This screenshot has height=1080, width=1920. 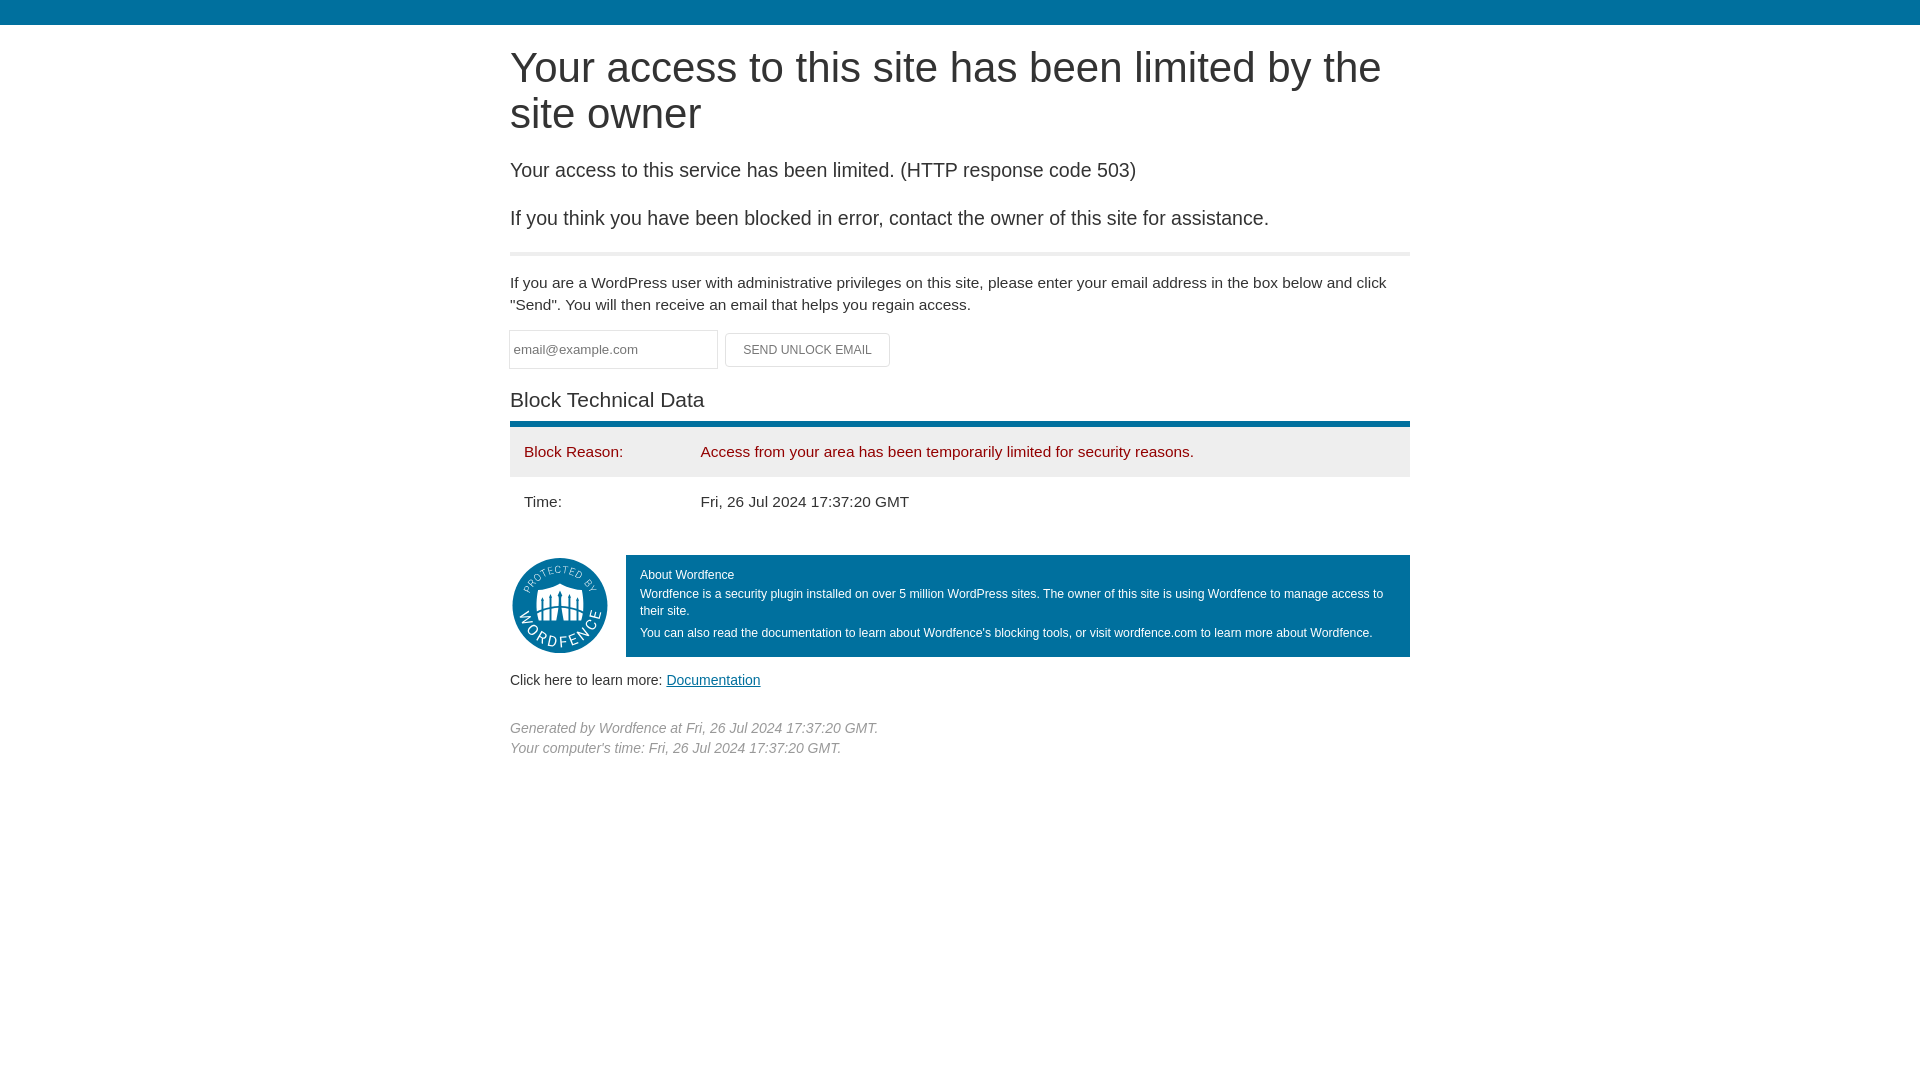 What do you see at coordinates (713, 679) in the screenshot?
I see `Documentation` at bounding box center [713, 679].